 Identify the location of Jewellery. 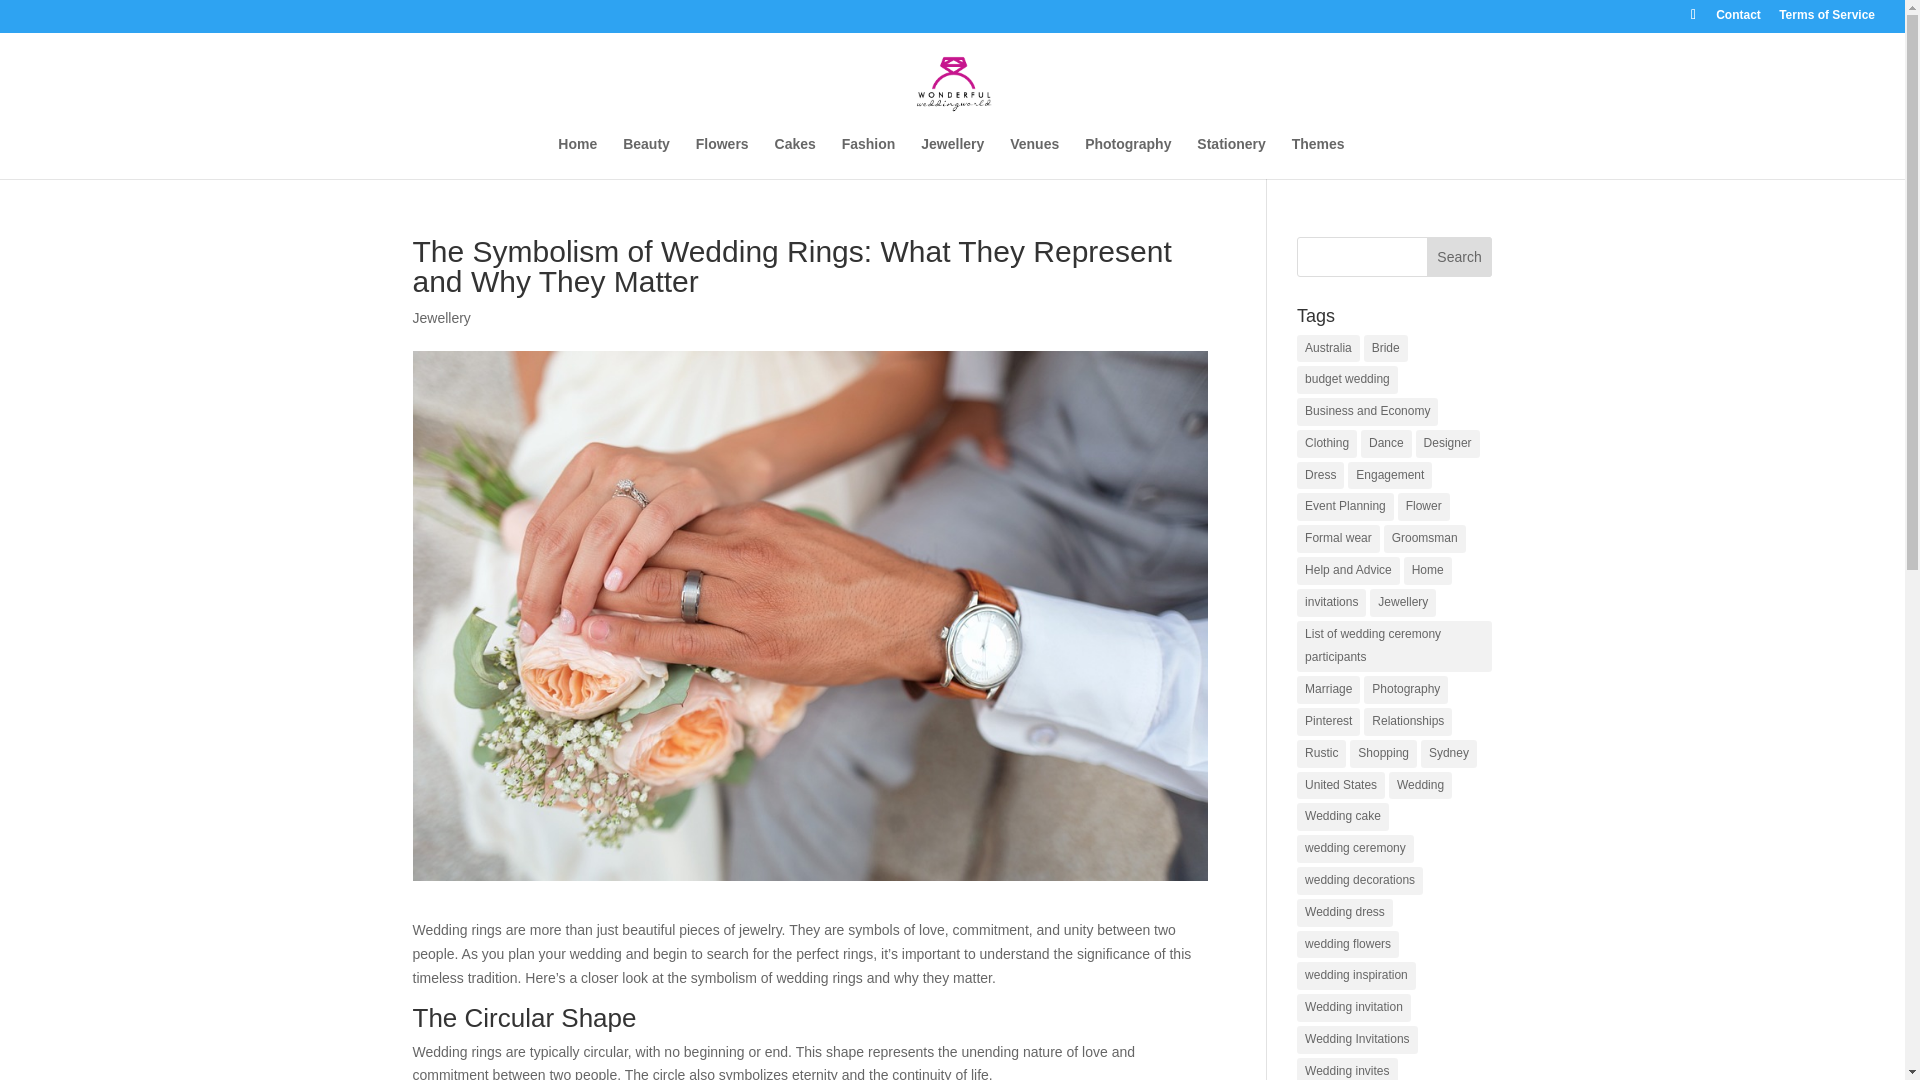
(1403, 602).